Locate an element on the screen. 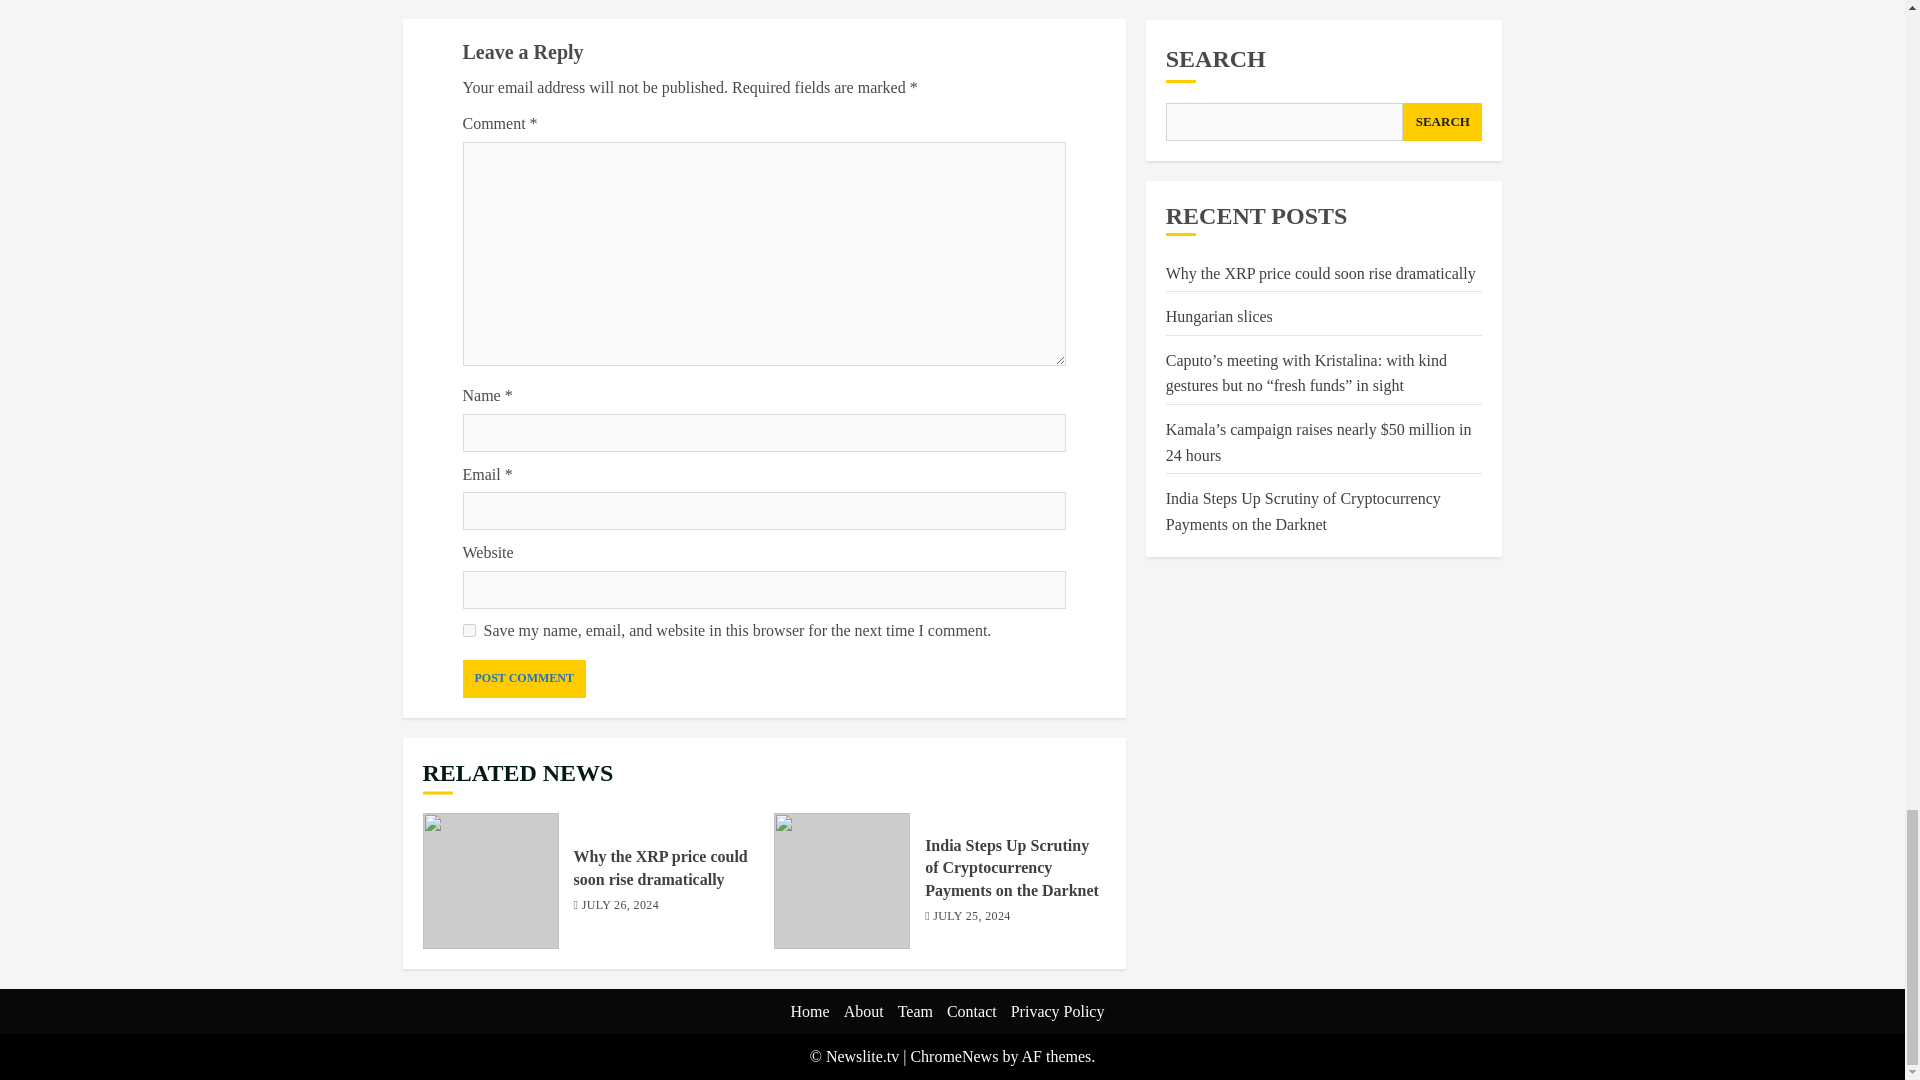  yes is located at coordinates (468, 630).